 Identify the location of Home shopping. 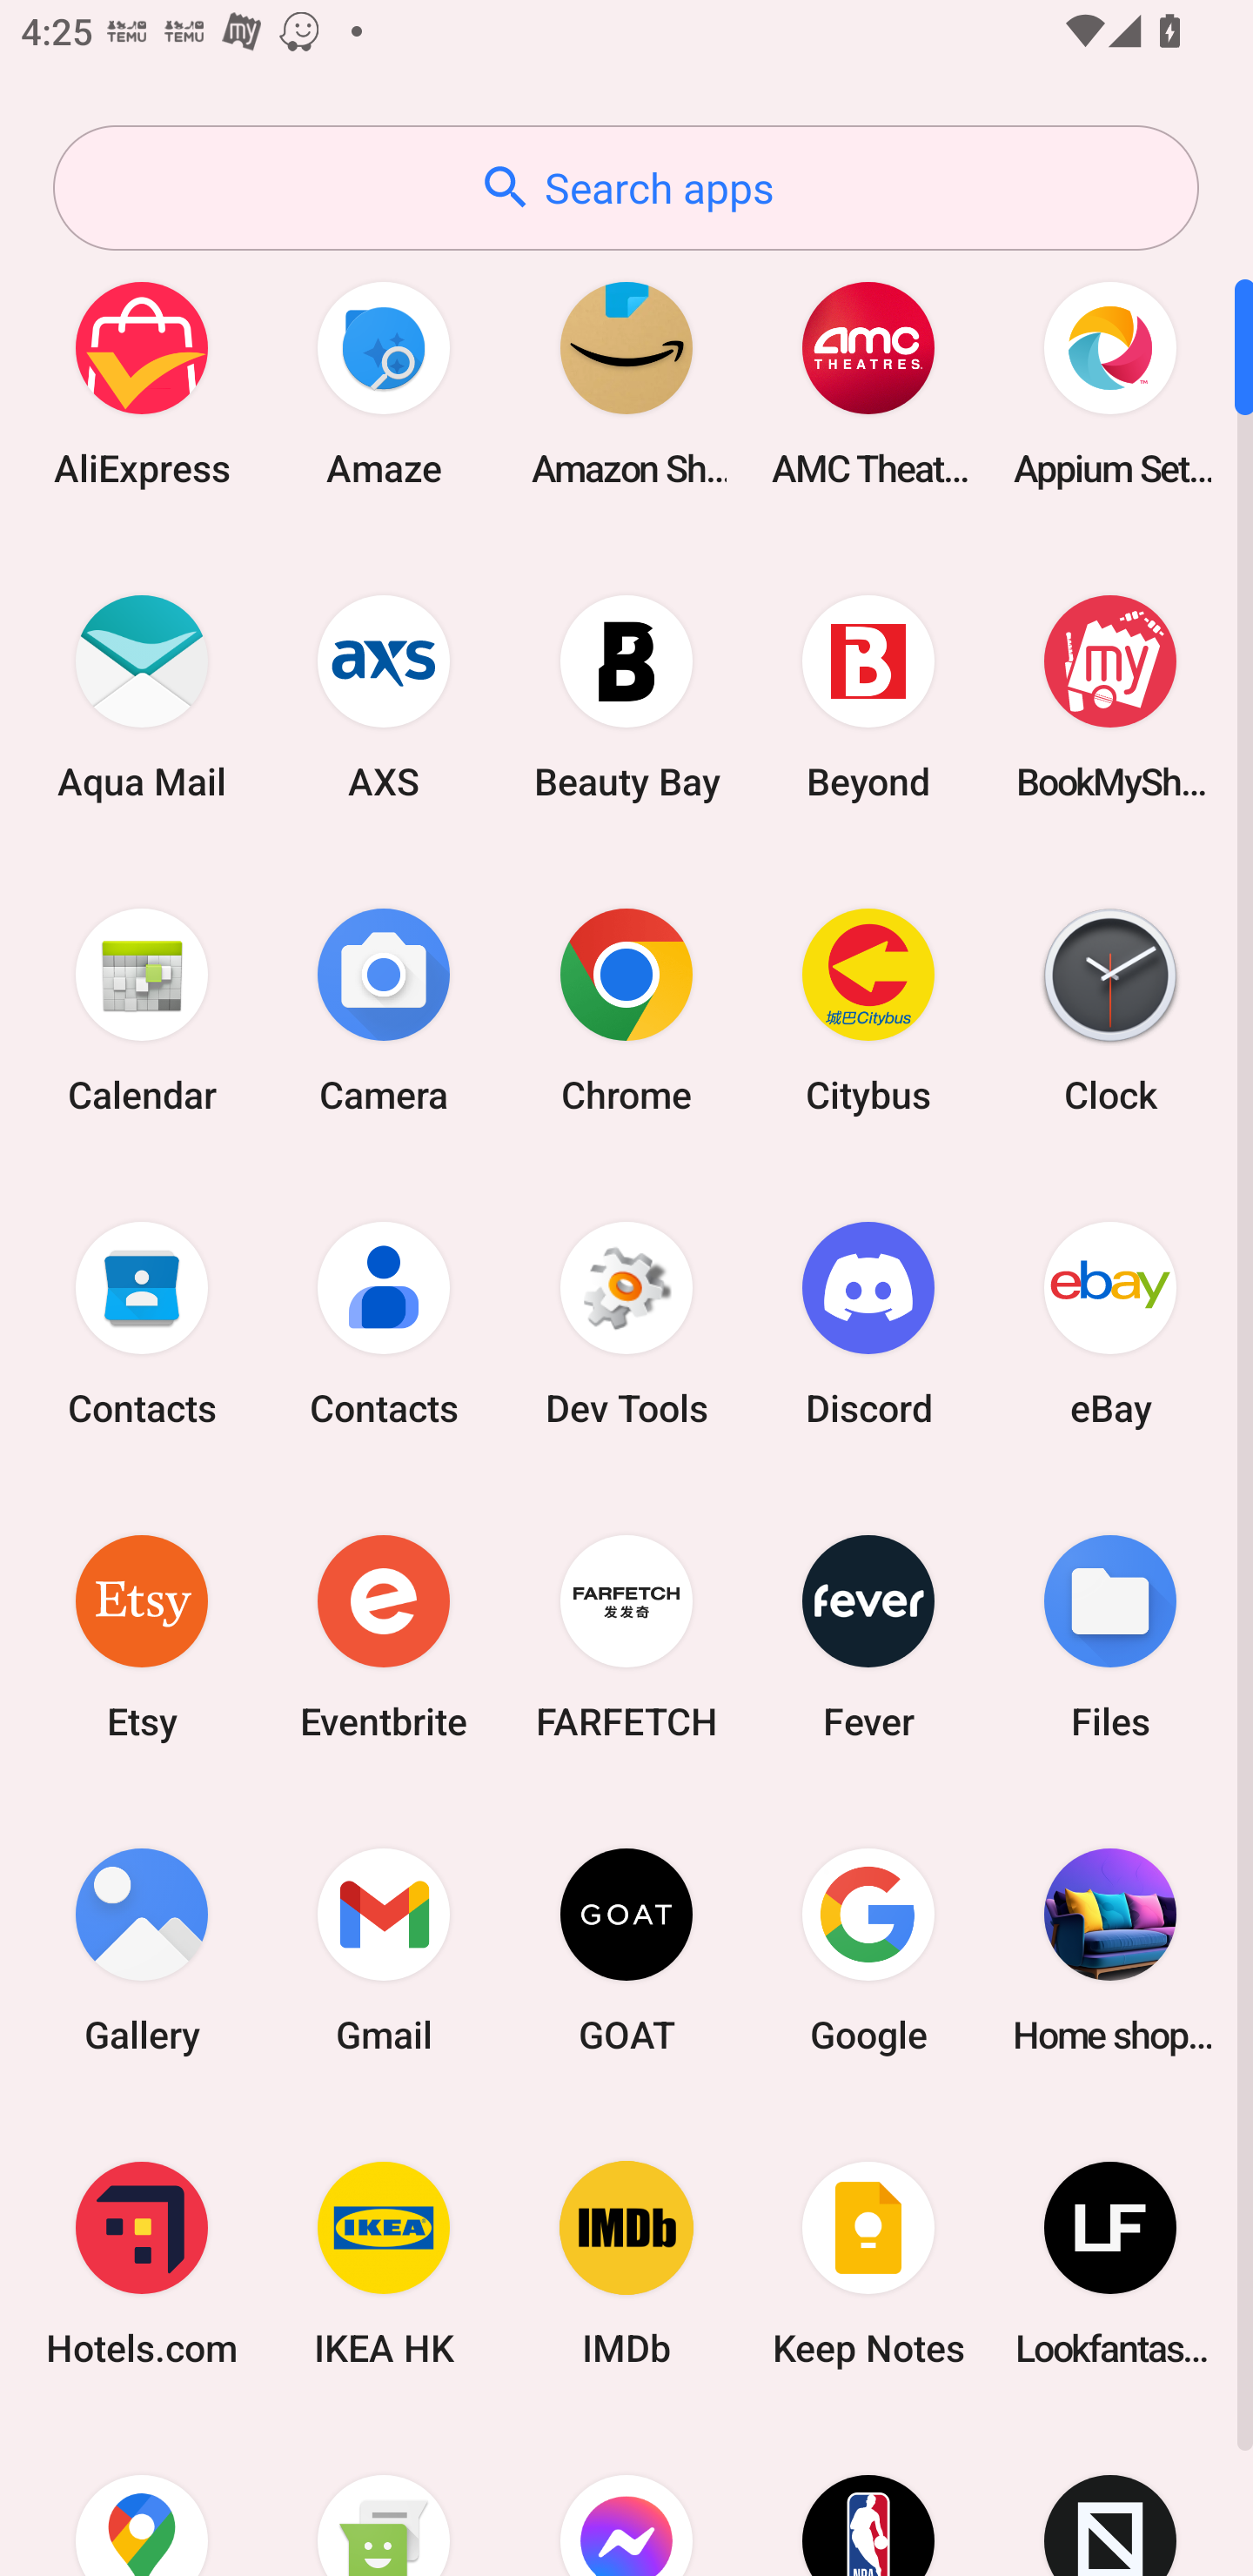
(1110, 1949).